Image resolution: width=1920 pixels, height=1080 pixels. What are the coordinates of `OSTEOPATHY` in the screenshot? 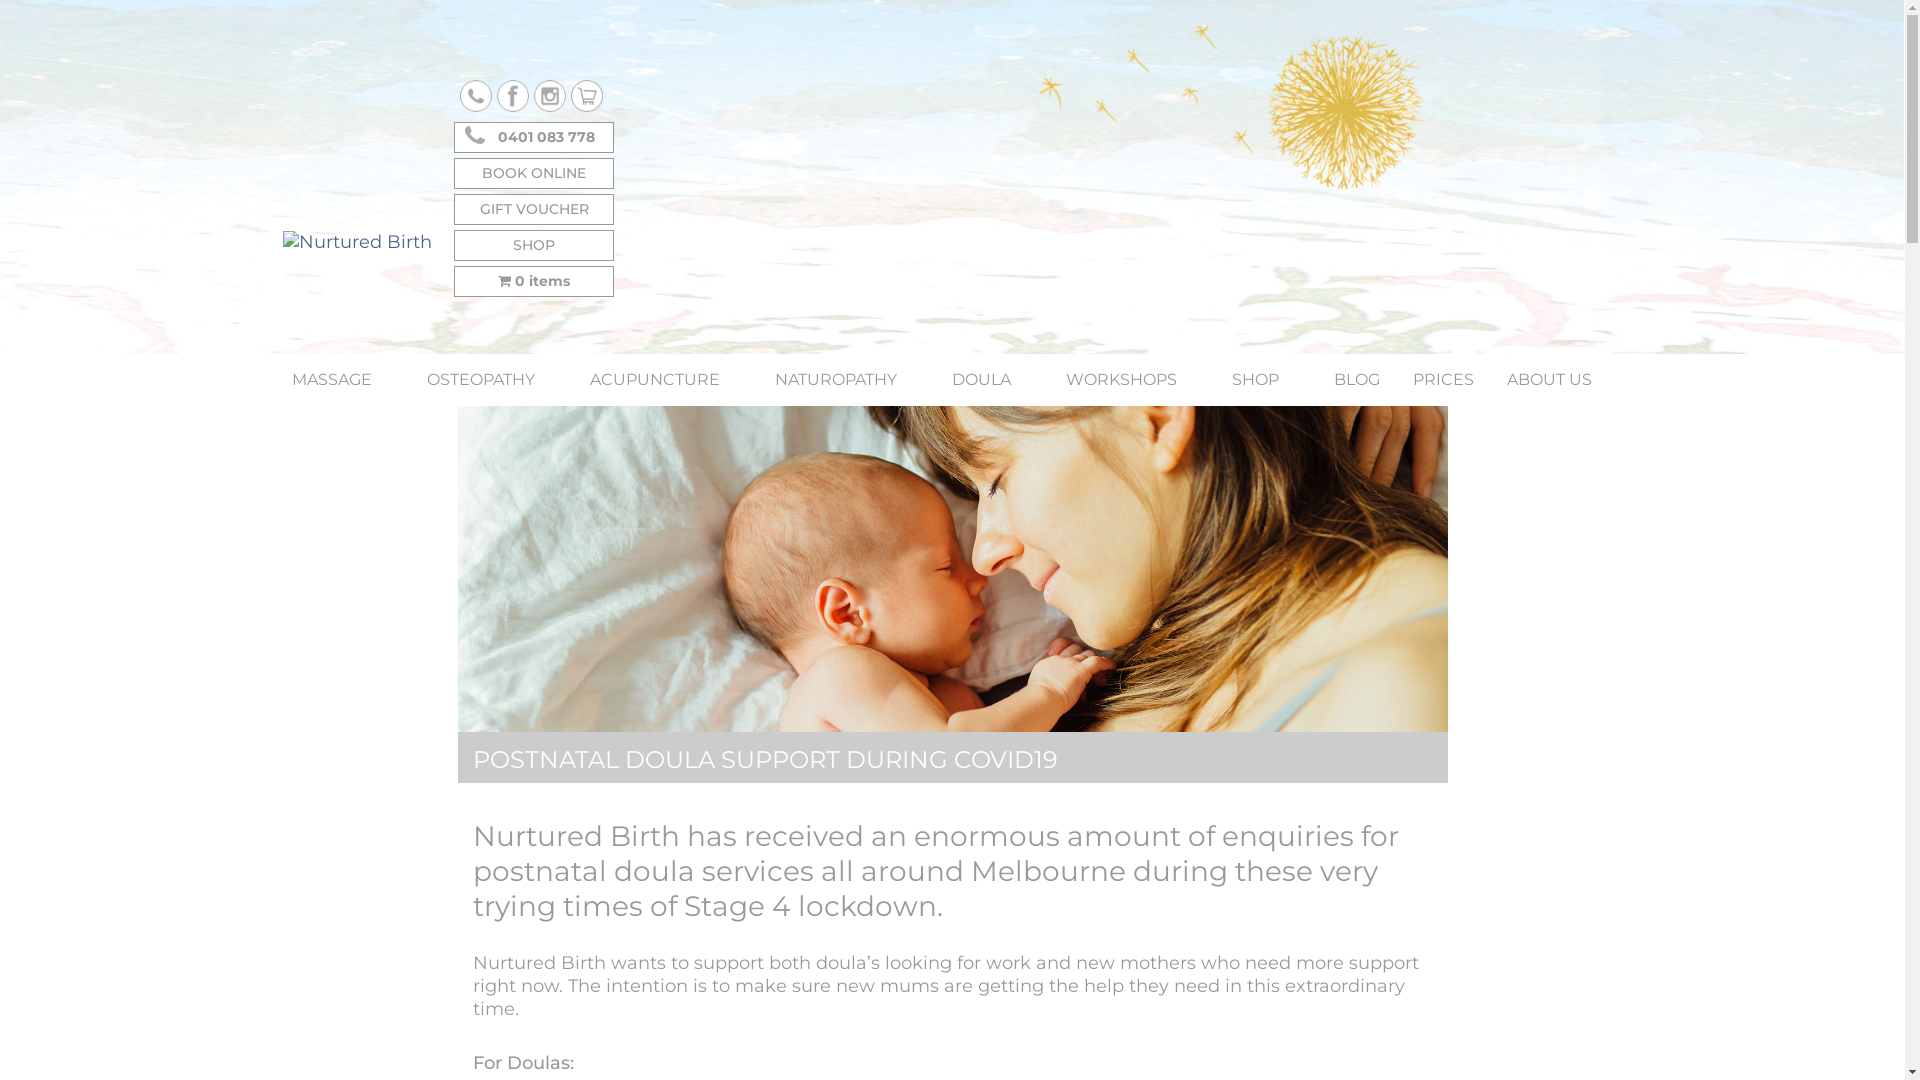 It's located at (491, 379).